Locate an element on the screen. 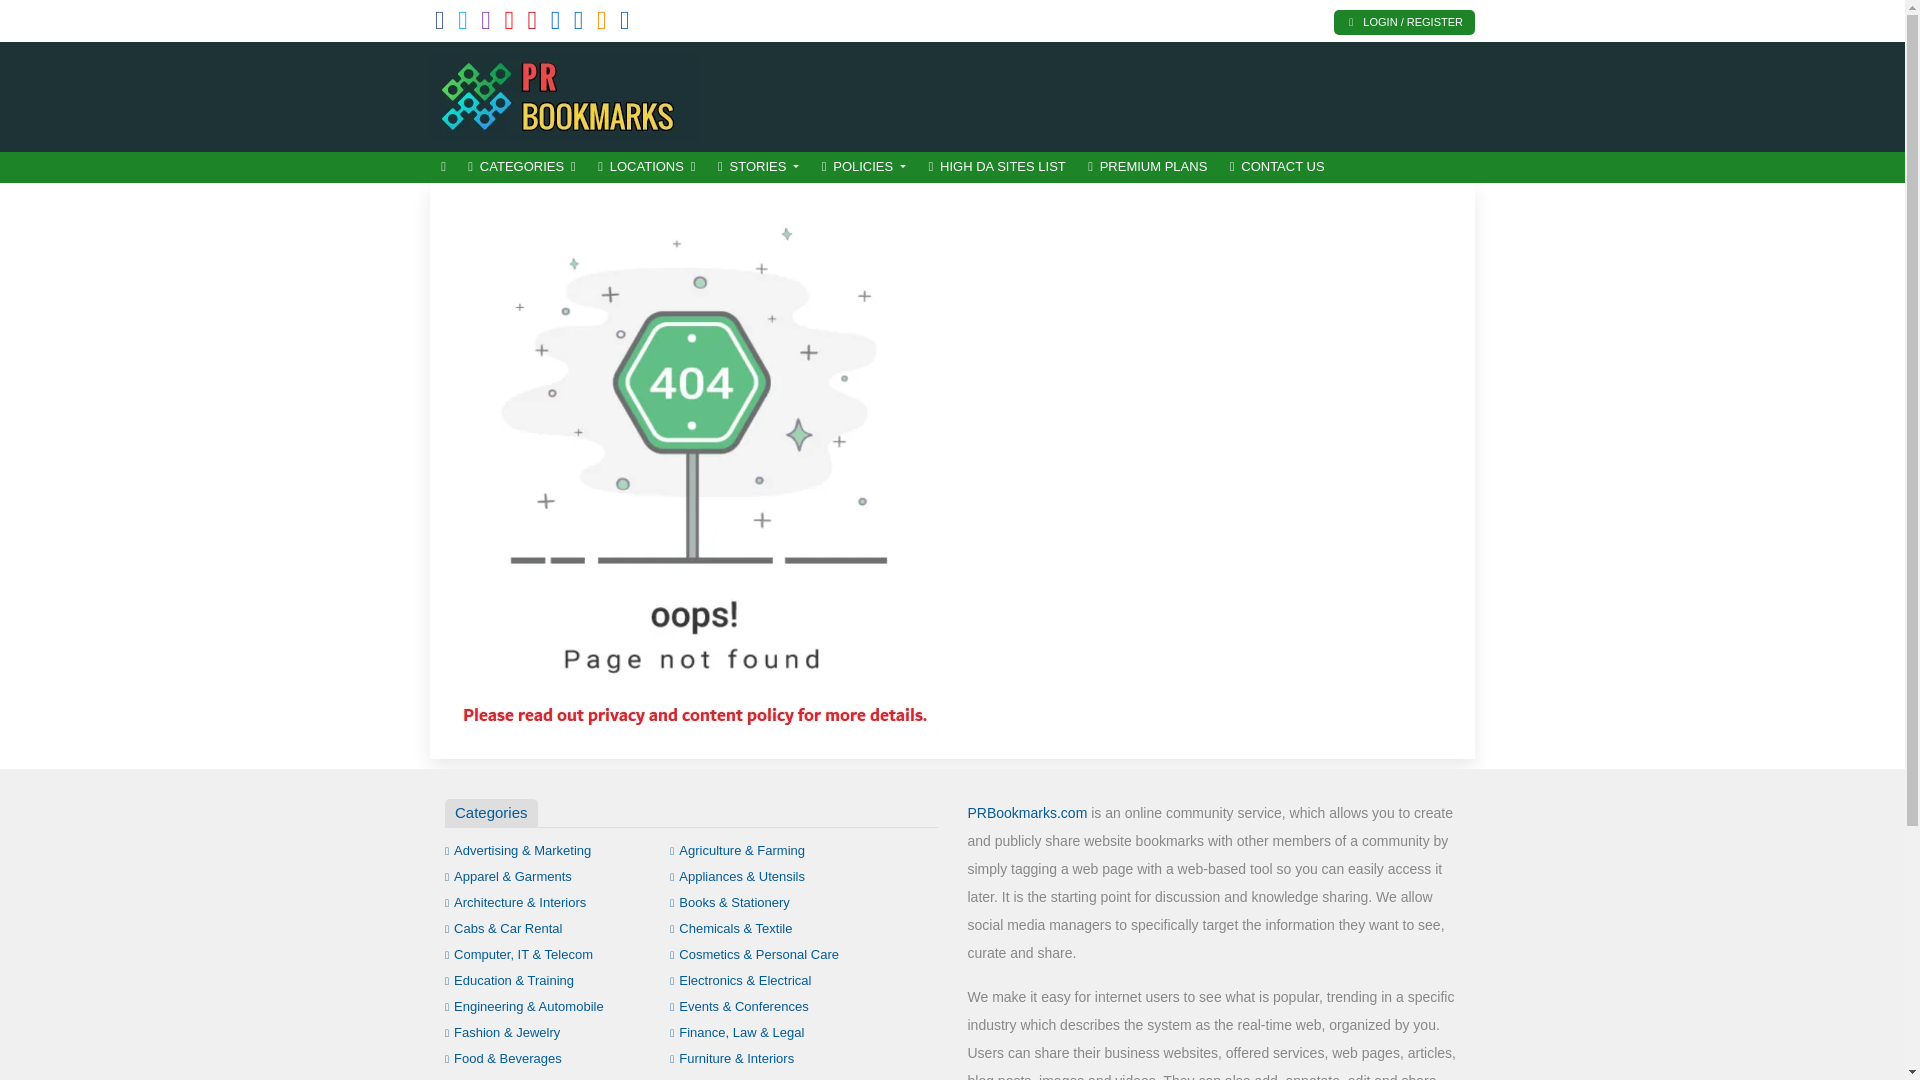 This screenshot has width=1920, height=1080. Instagram is located at coordinates (486, 24).